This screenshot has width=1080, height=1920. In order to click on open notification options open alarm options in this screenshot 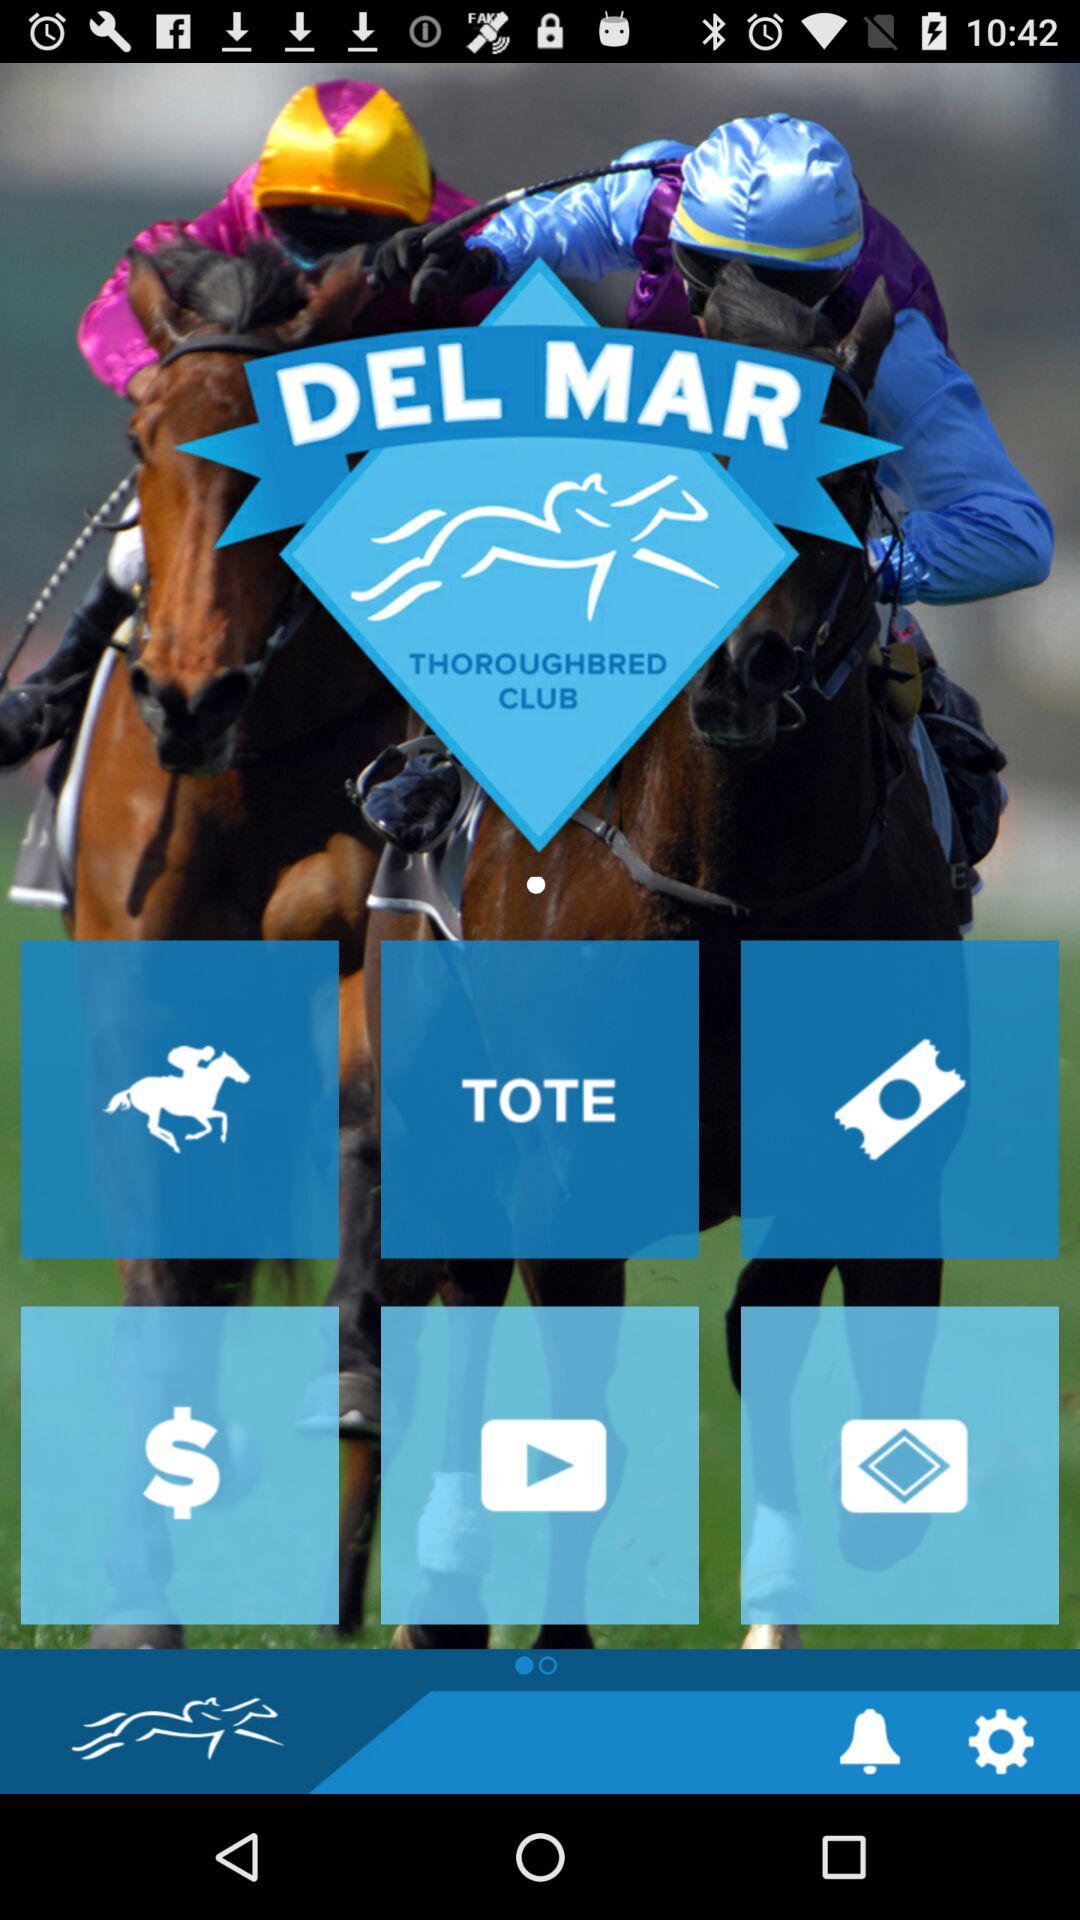, I will do `click(870, 1742)`.